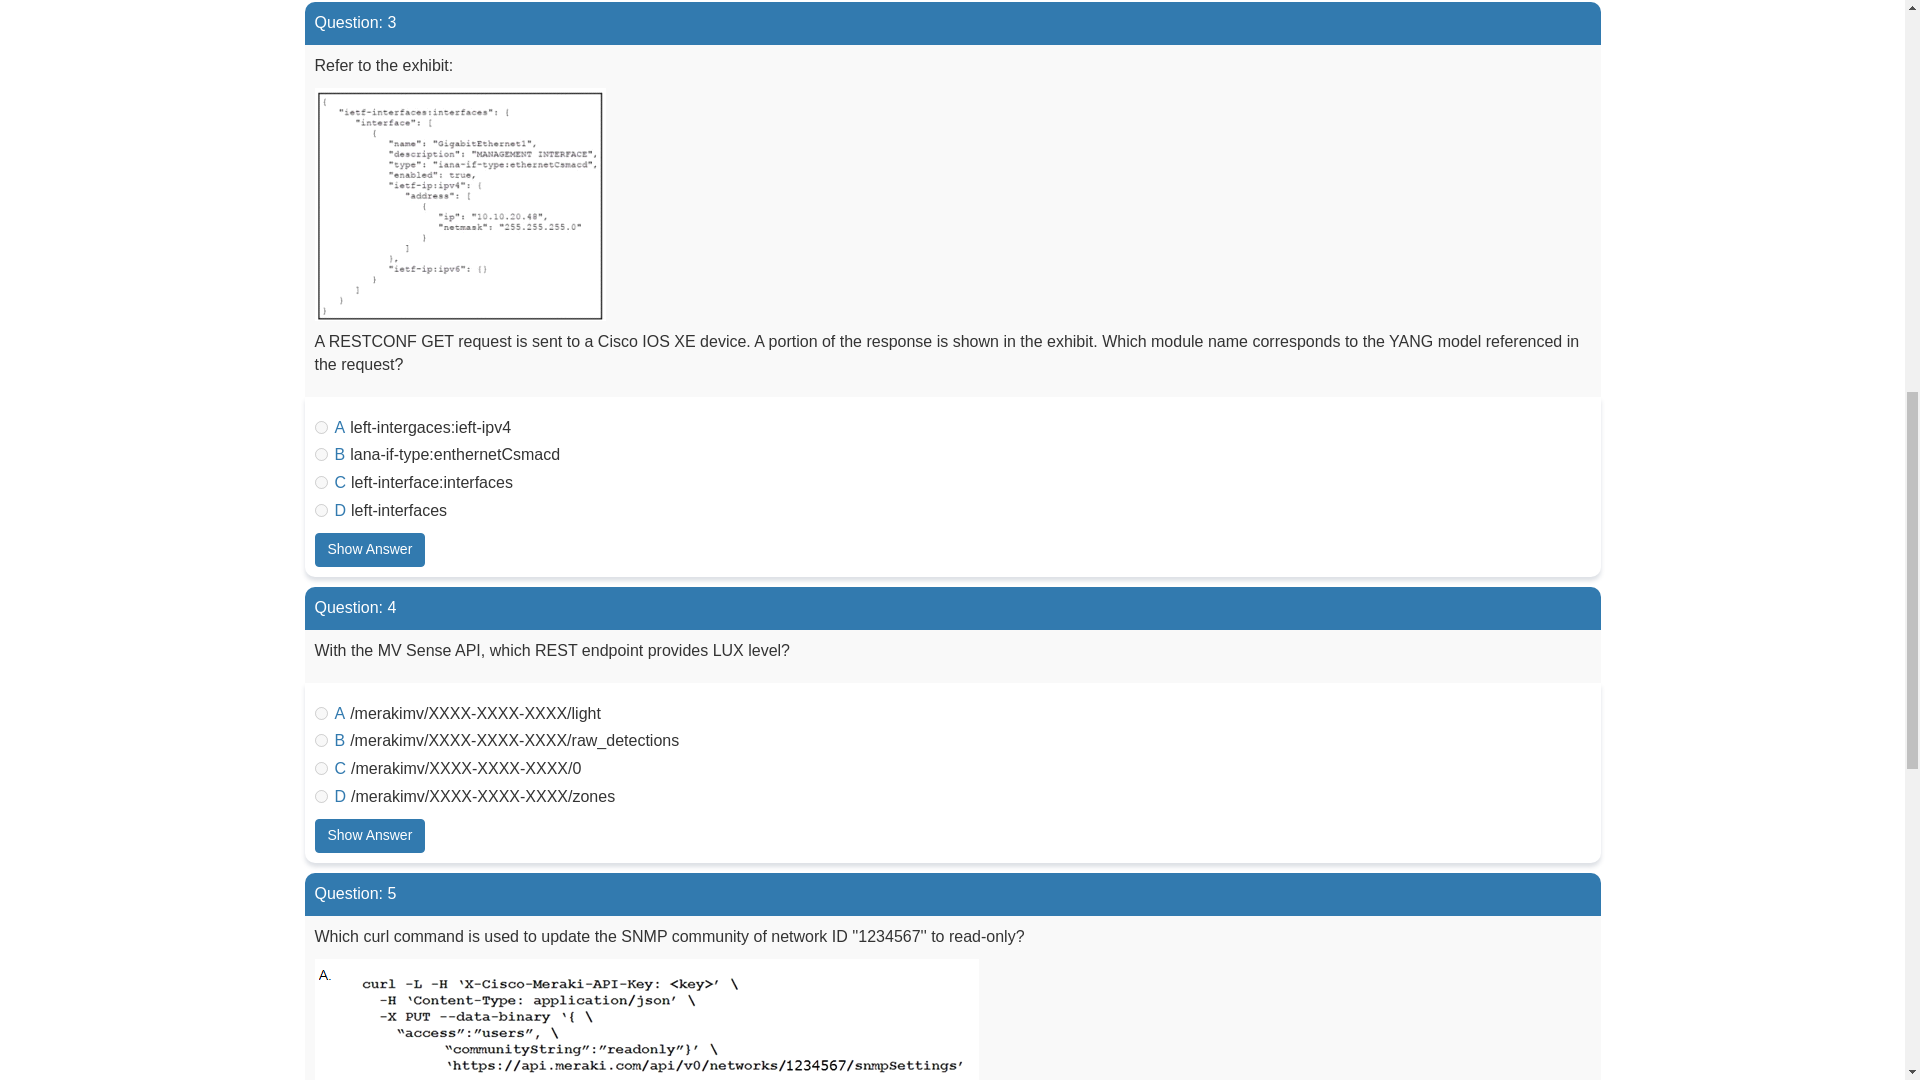  I want to click on D, so click(320, 510).